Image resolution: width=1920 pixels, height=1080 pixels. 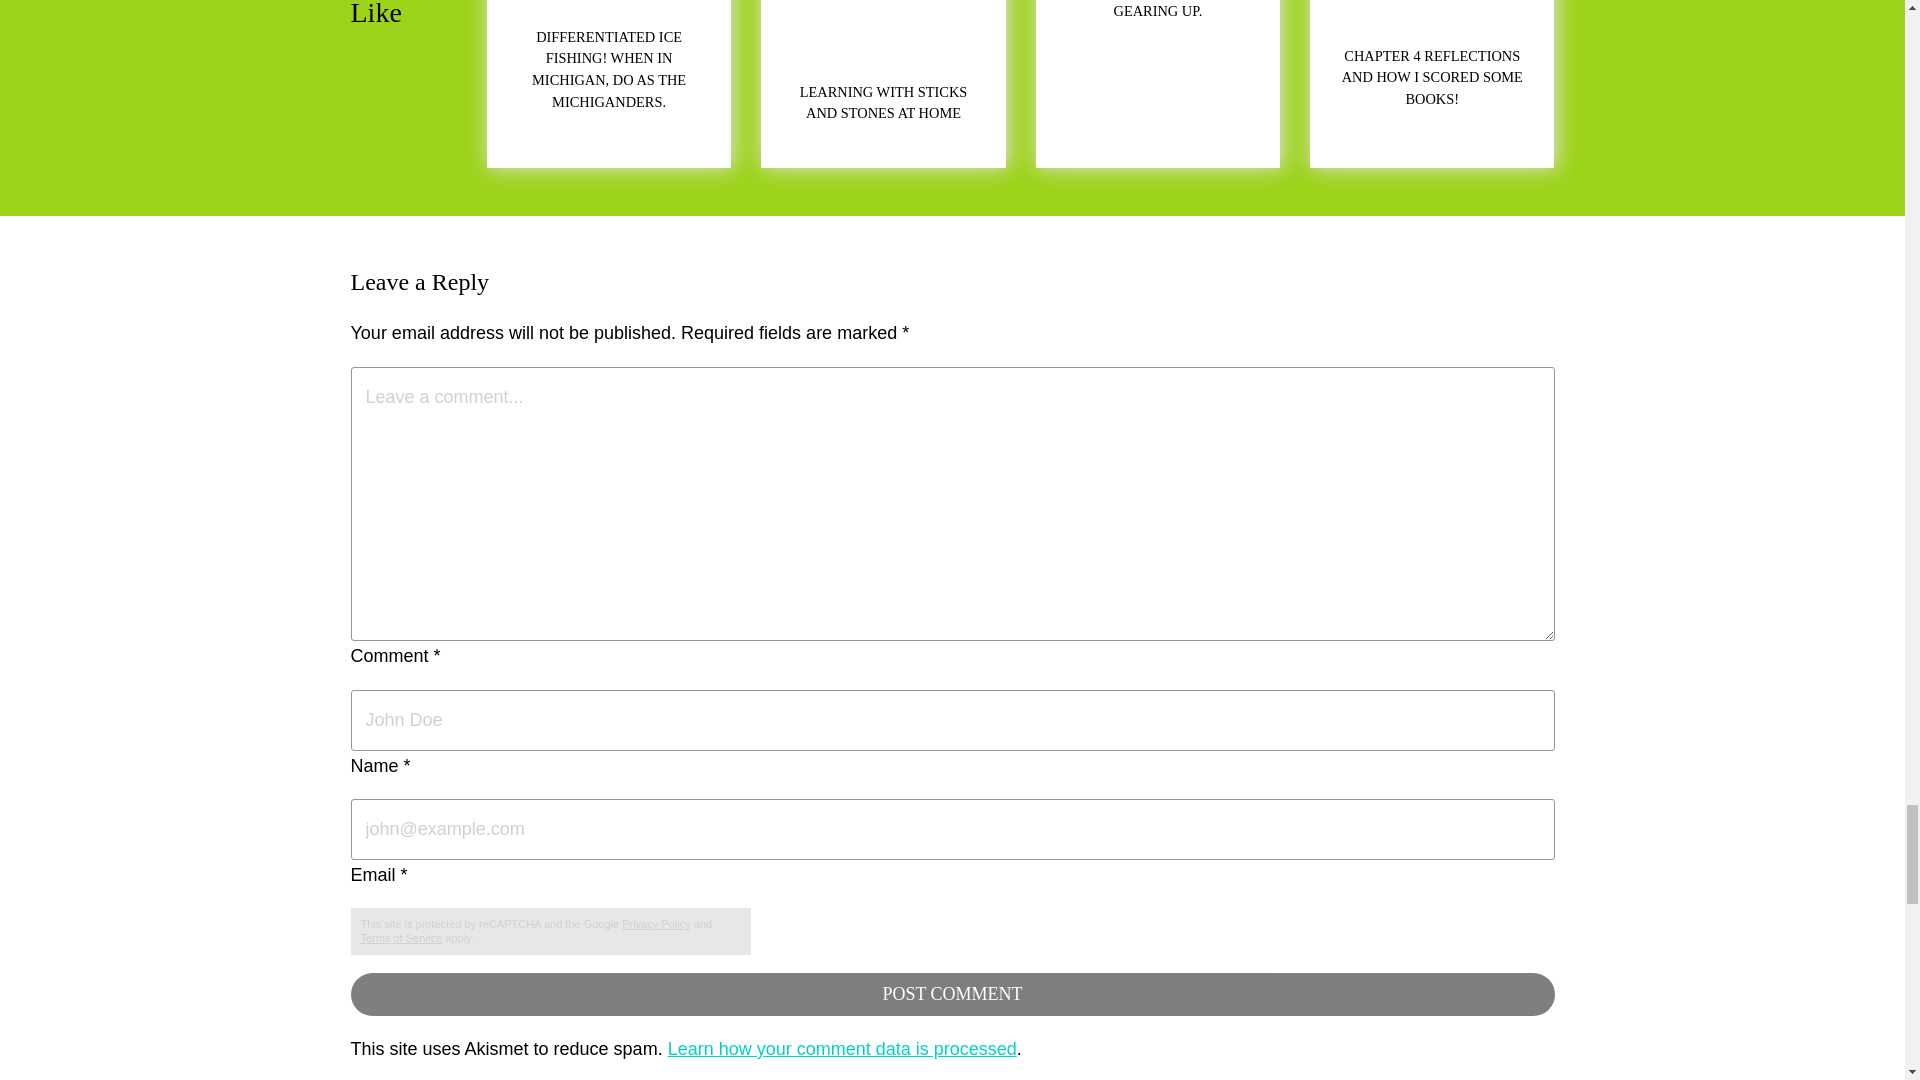 What do you see at coordinates (951, 994) in the screenshot?
I see `Post Comment` at bounding box center [951, 994].